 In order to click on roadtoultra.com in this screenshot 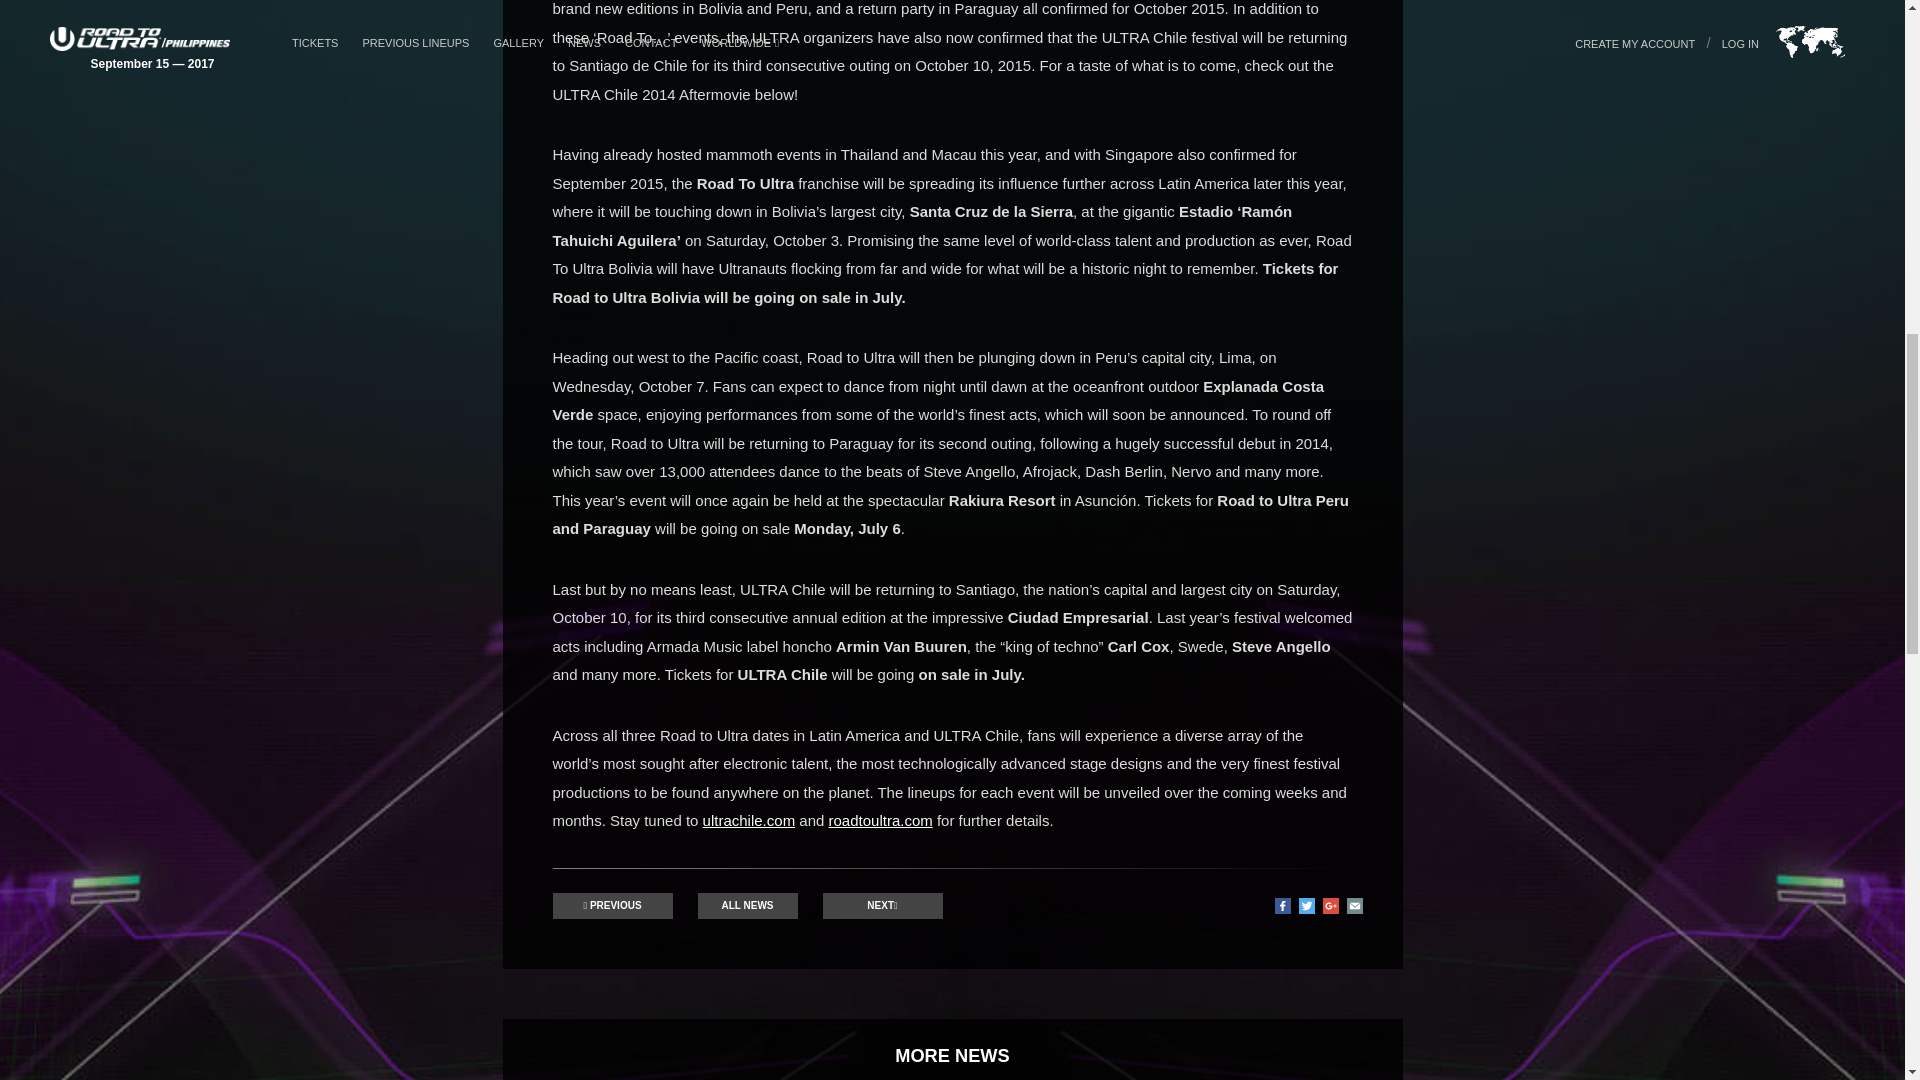, I will do `click(881, 820)`.